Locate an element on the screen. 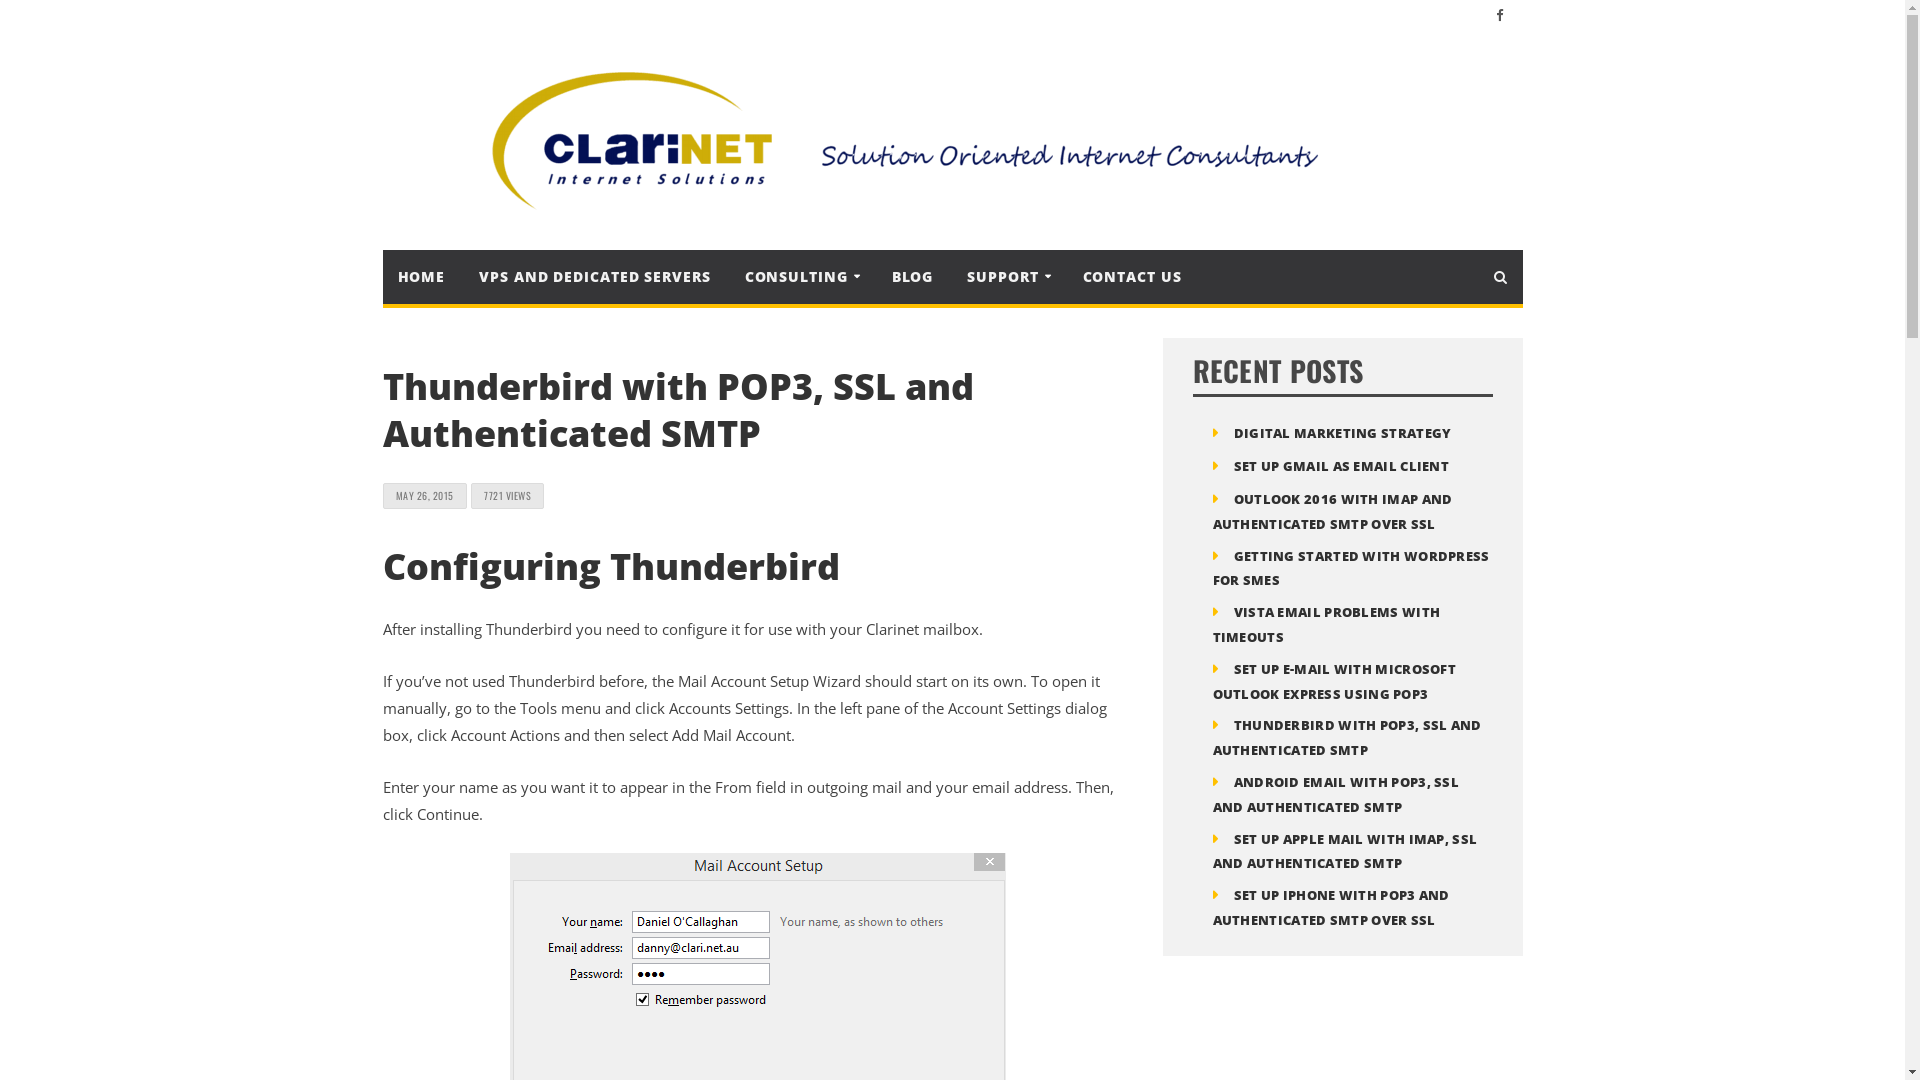  SUPPORT is located at coordinates (1008, 276).